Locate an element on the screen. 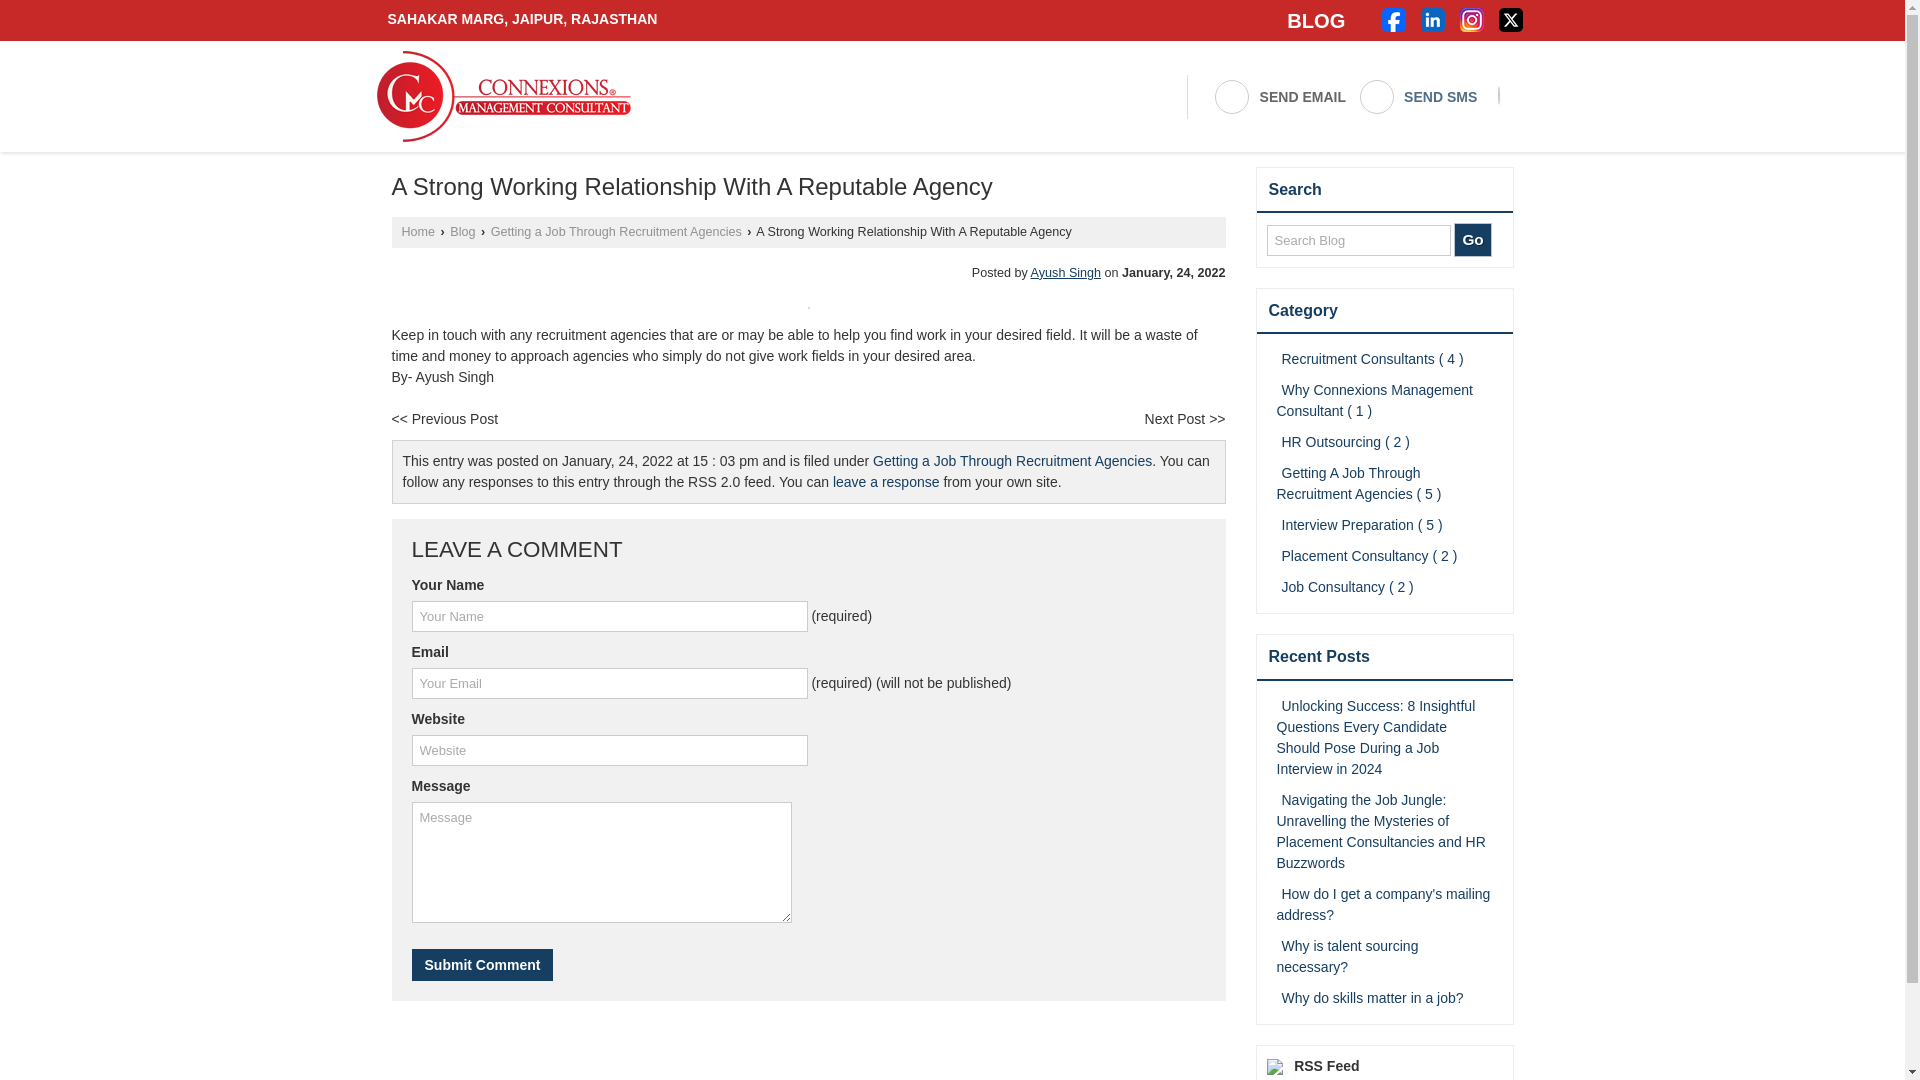 This screenshot has height=1080, width=1920. Connexions Management Consultants is located at coordinates (502, 96).